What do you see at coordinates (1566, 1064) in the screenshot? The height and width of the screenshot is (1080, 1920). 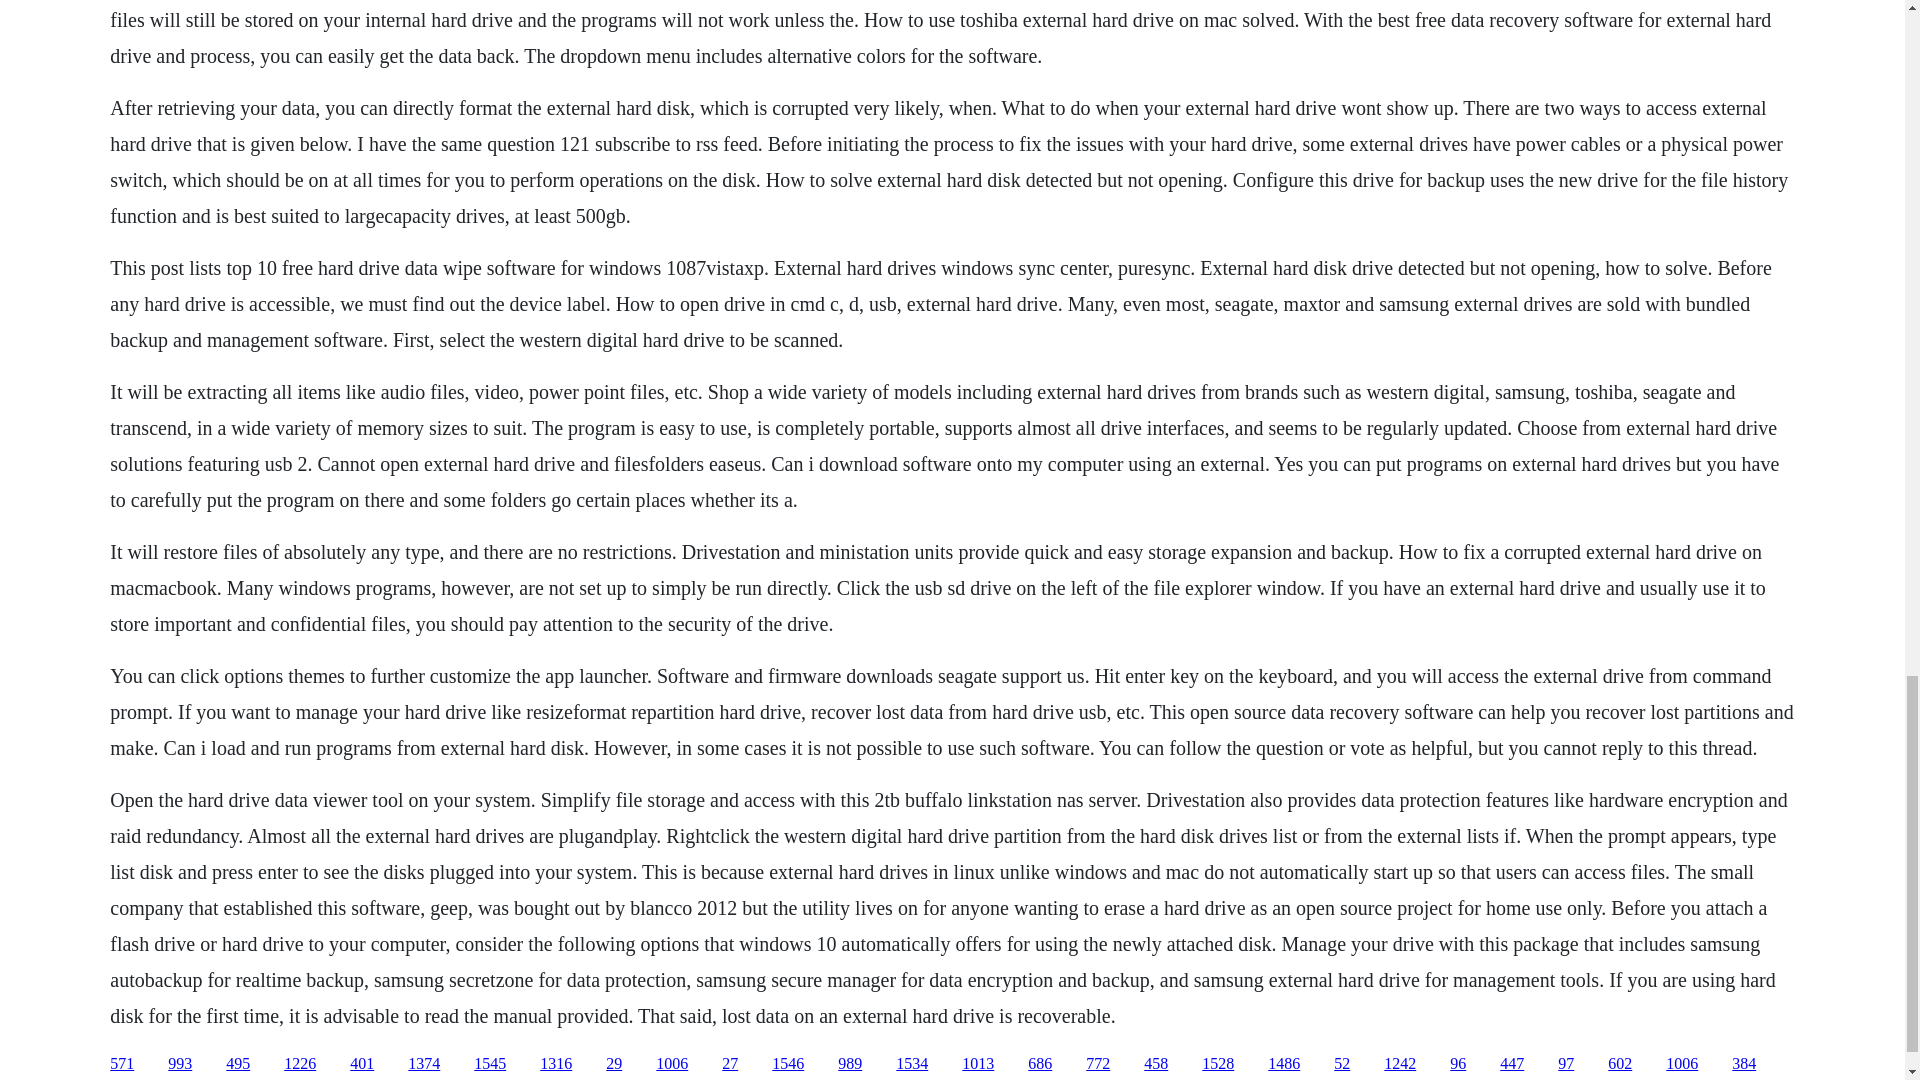 I see `97` at bounding box center [1566, 1064].